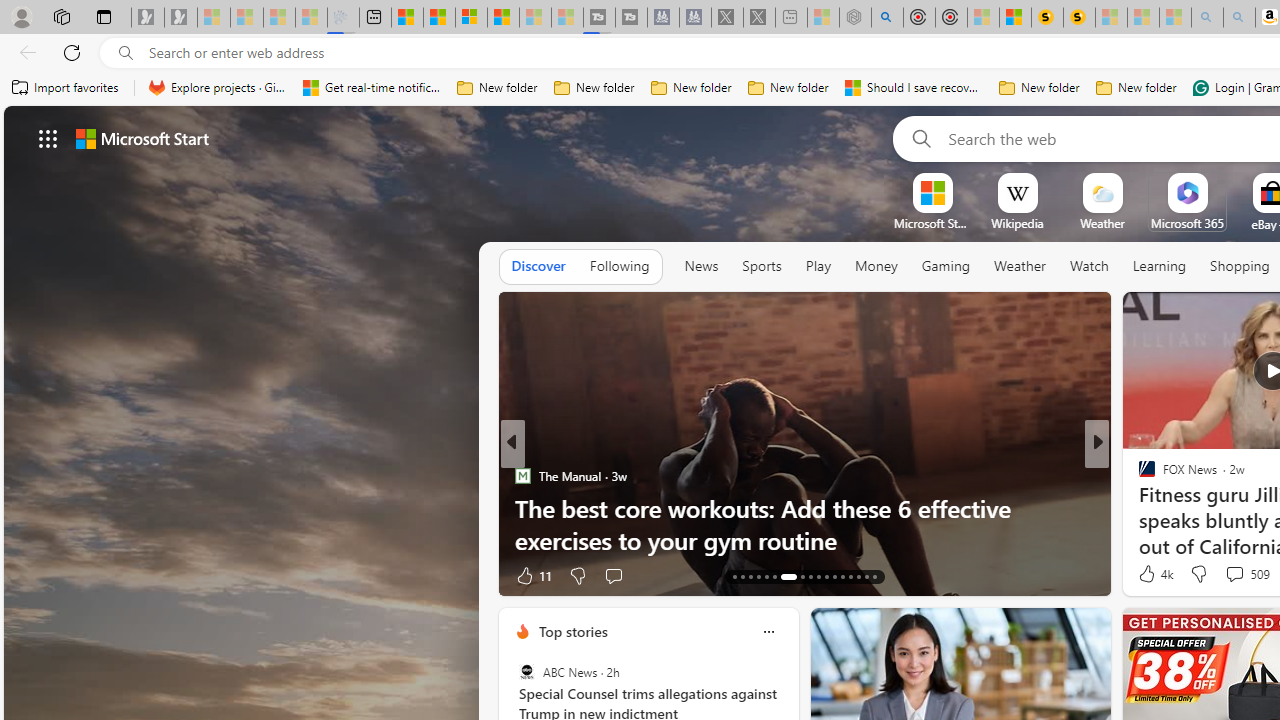 The height and width of the screenshot is (720, 1280). I want to click on Search icon, so click(126, 53).